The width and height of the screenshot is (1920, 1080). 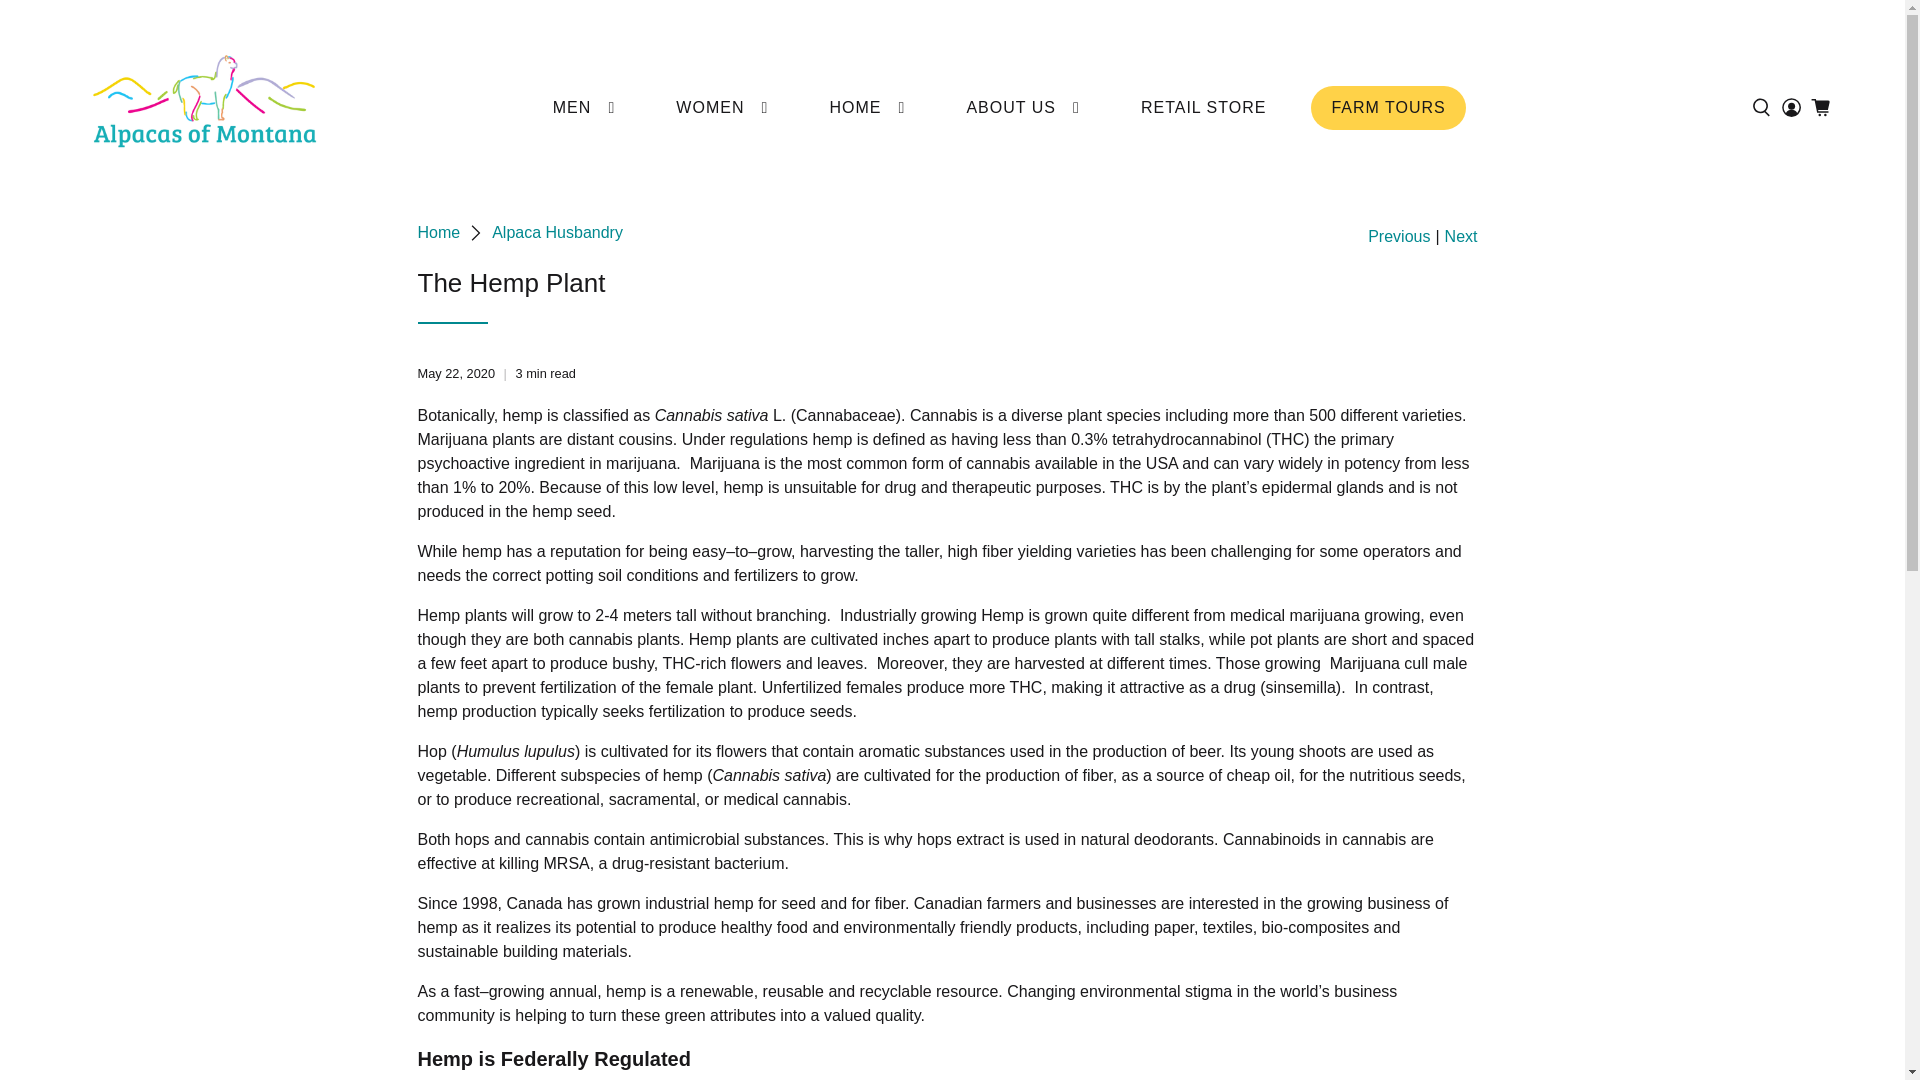 I want to click on Next, so click(x=1462, y=236).